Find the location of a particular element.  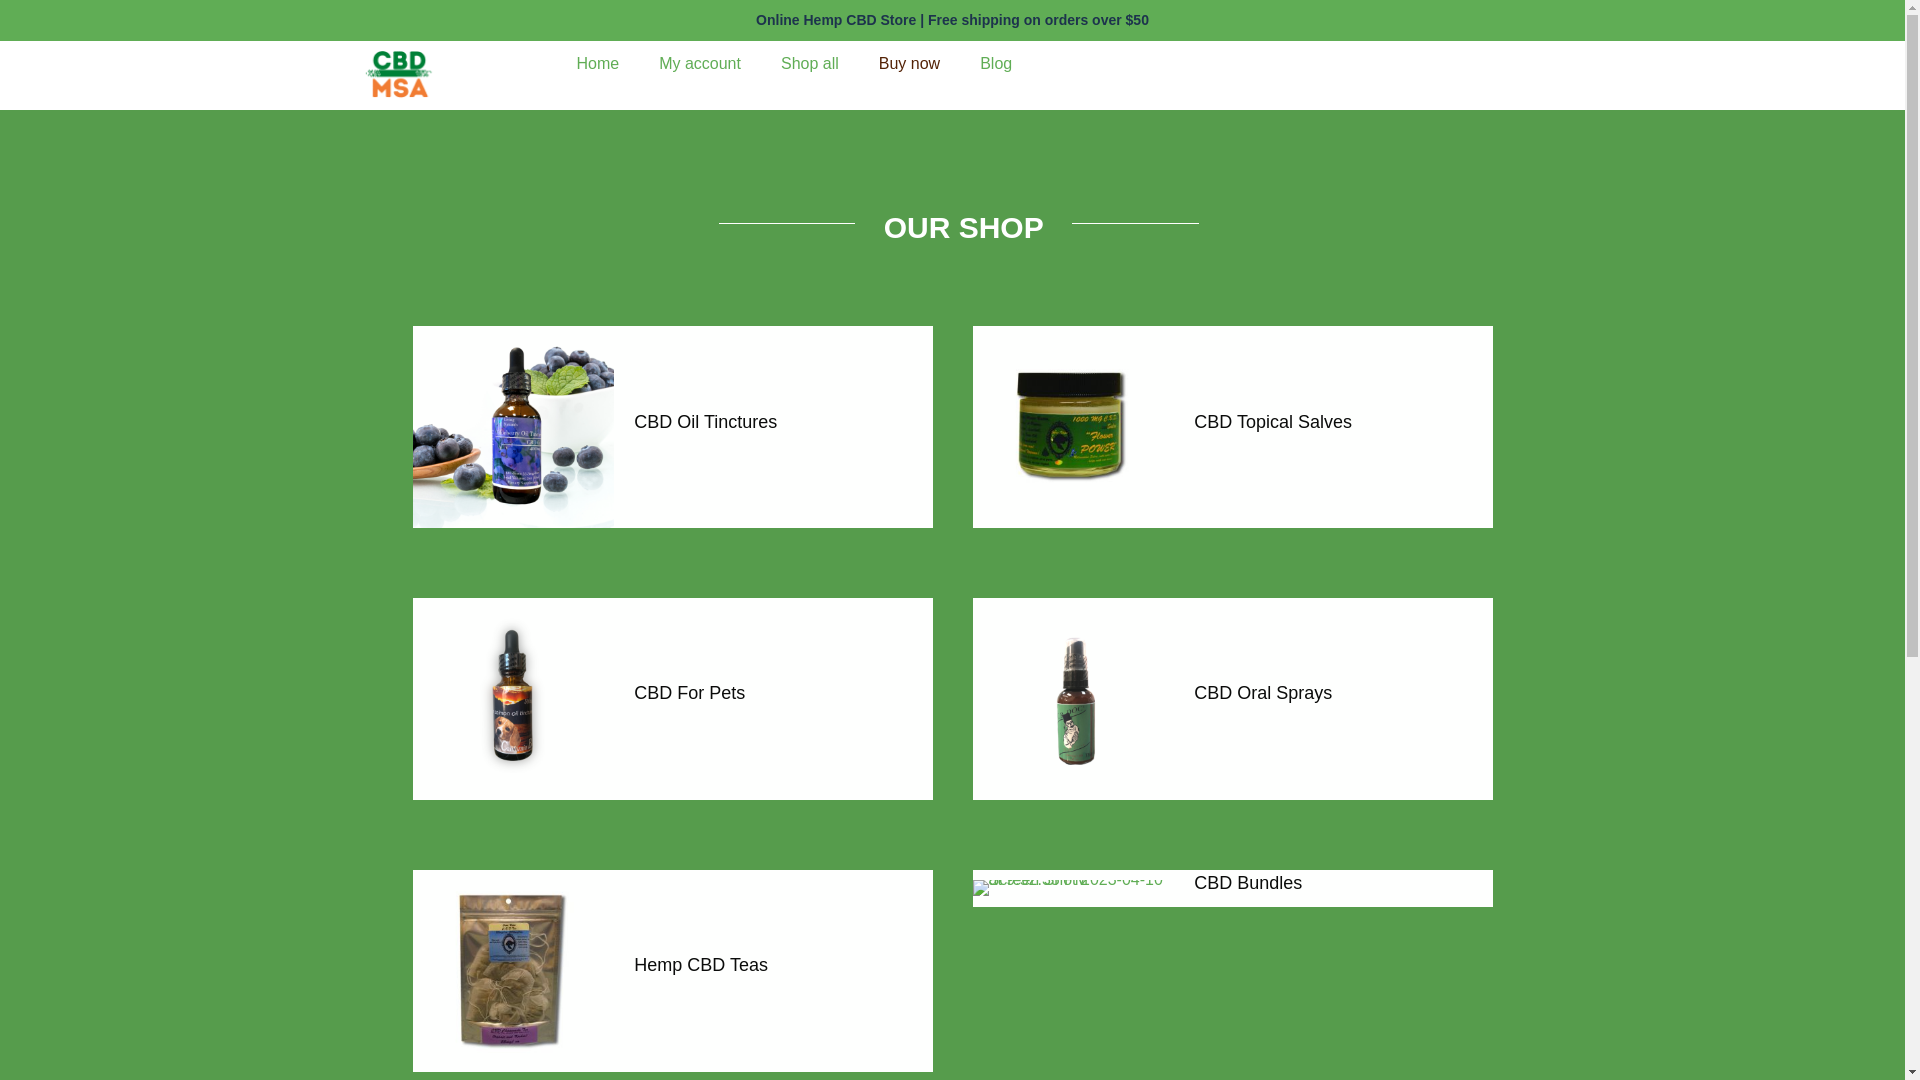

CBD Oil Tinctures is located at coordinates (705, 422).